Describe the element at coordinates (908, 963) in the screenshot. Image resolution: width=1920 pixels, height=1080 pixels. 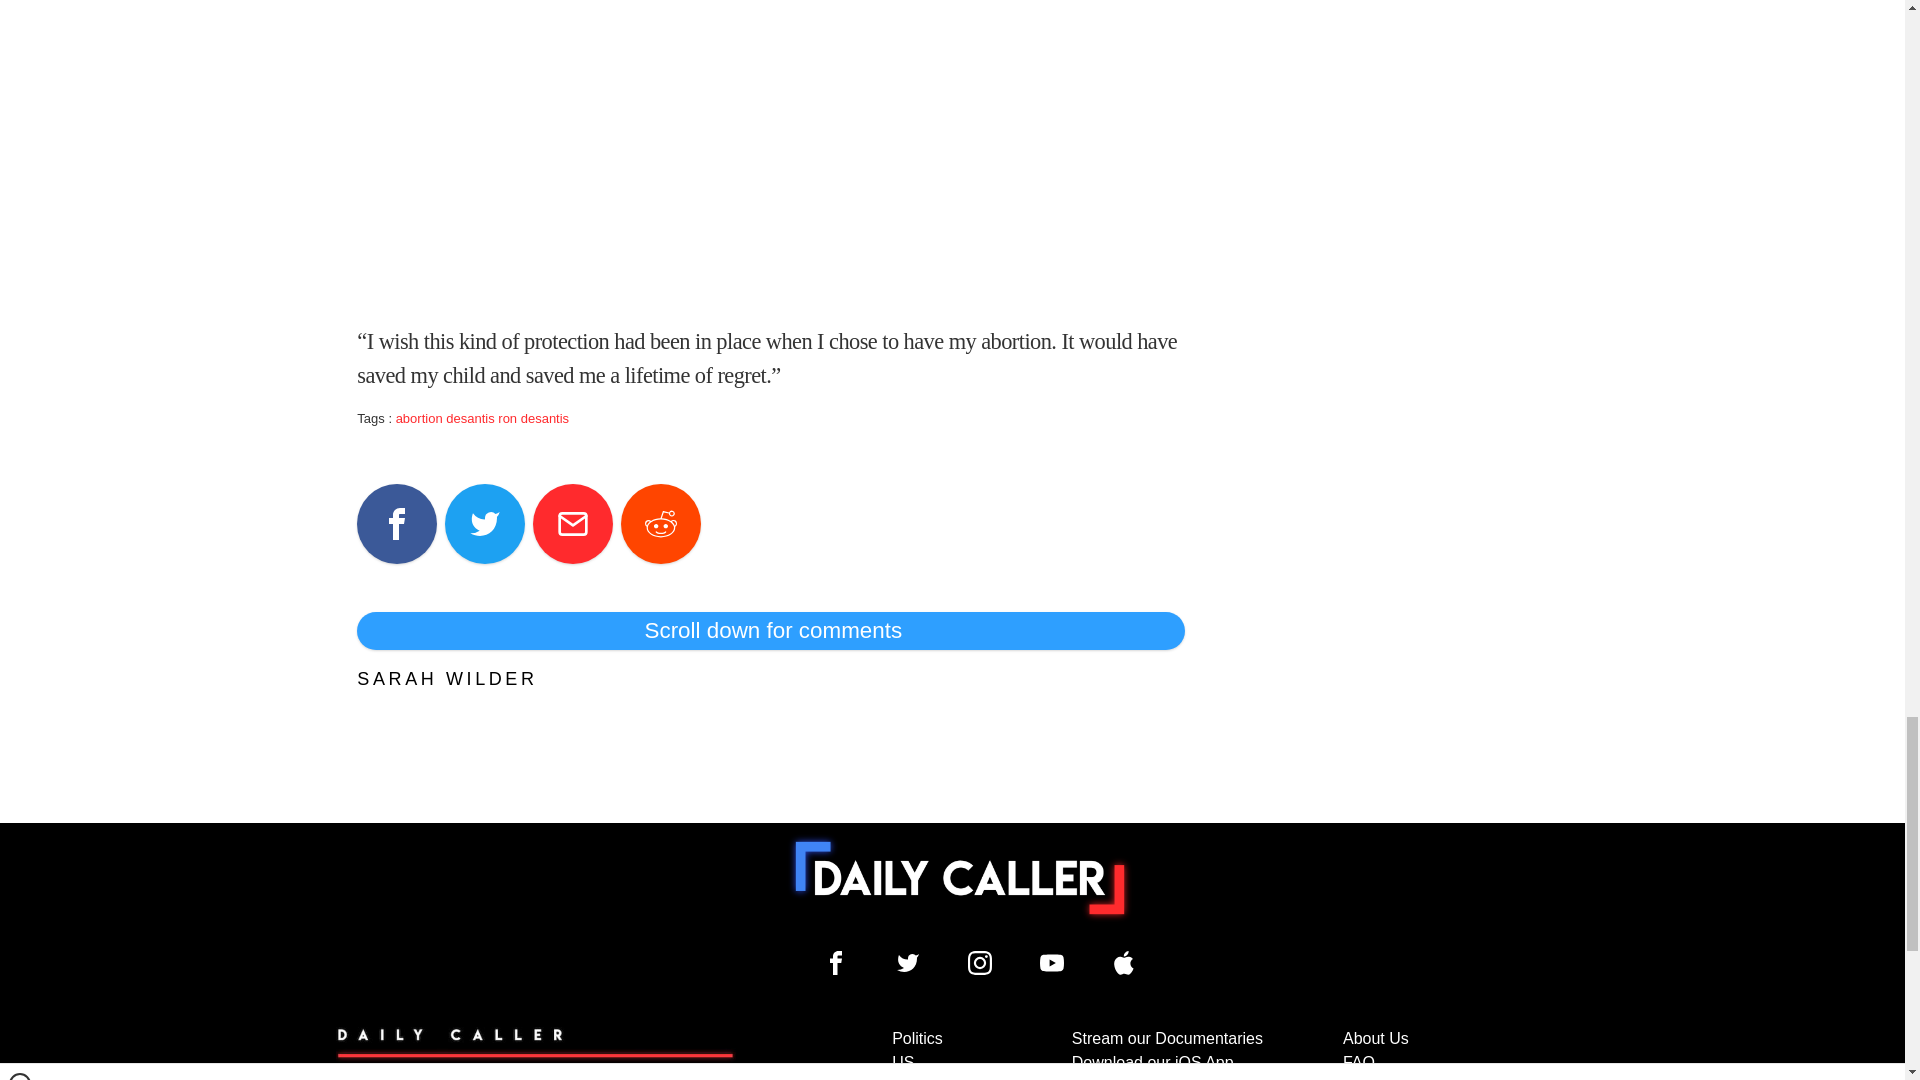
I see `Daily Caller Twitter` at that location.